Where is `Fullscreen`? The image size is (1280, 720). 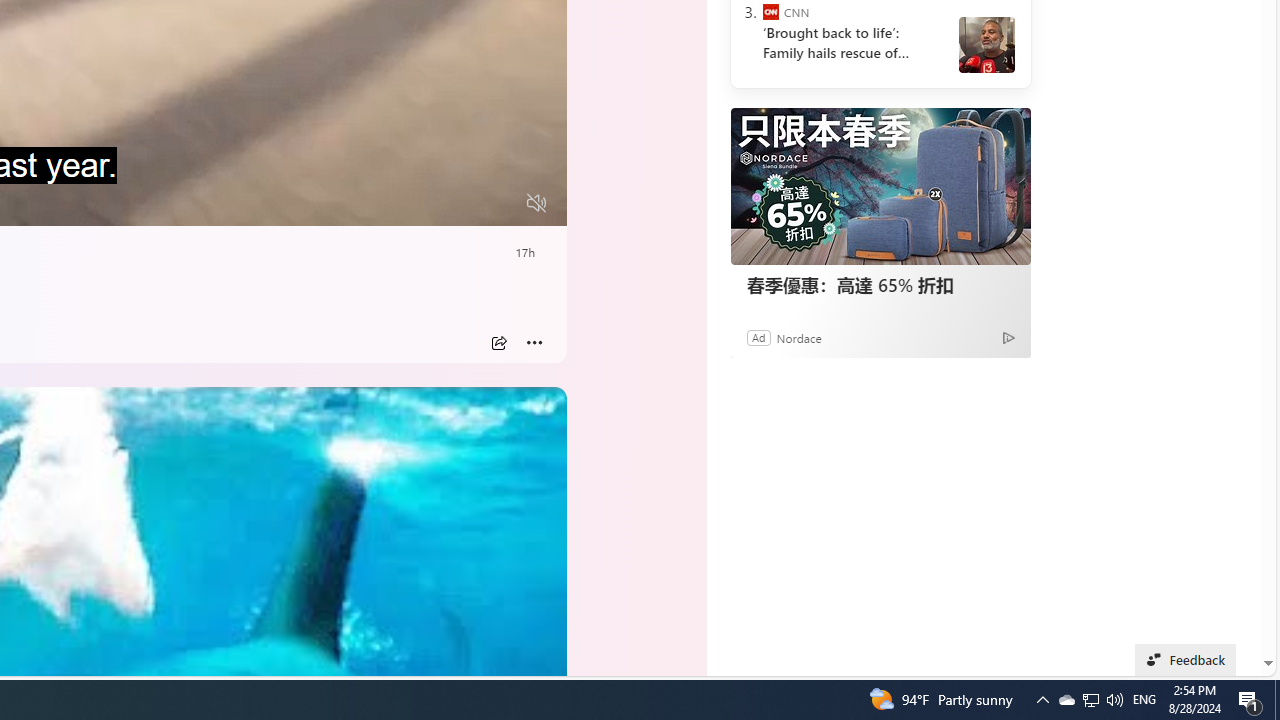 Fullscreen is located at coordinates (498, 203).